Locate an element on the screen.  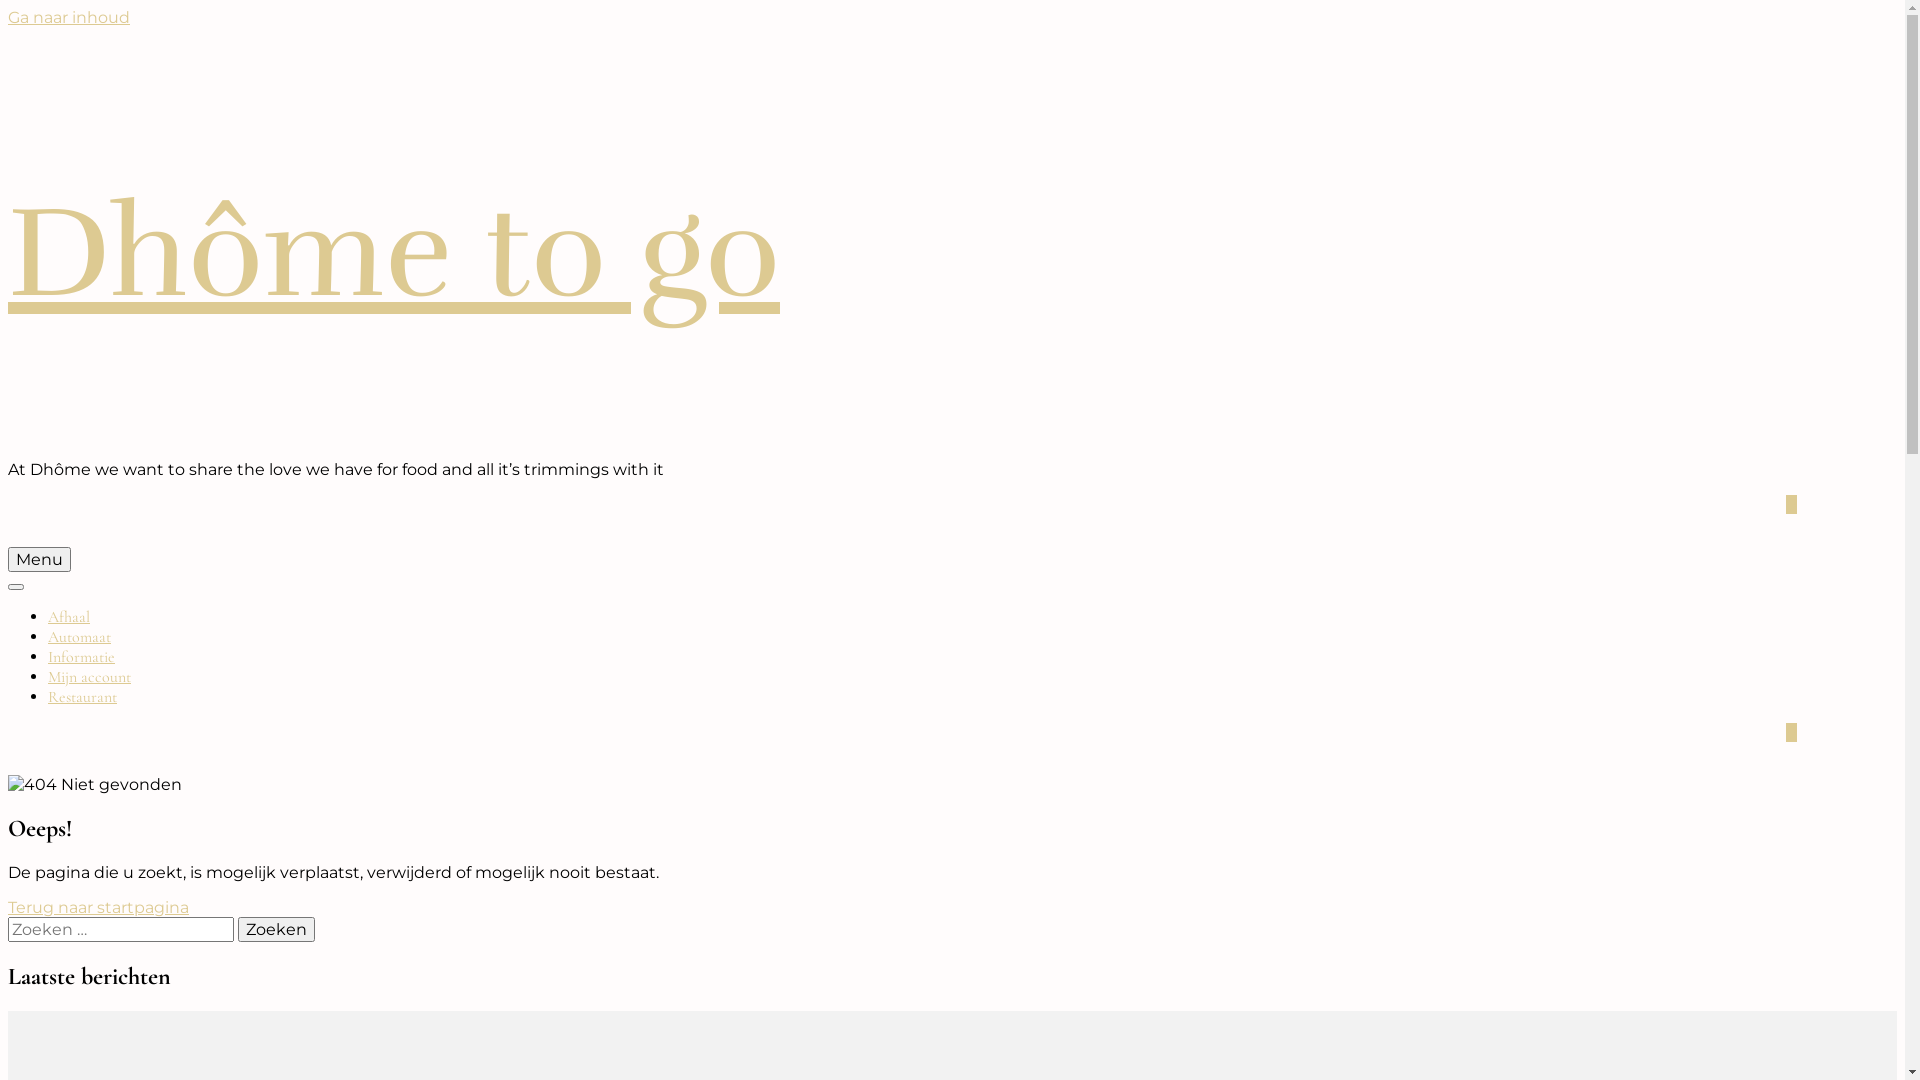
Automaat is located at coordinates (80, 637).